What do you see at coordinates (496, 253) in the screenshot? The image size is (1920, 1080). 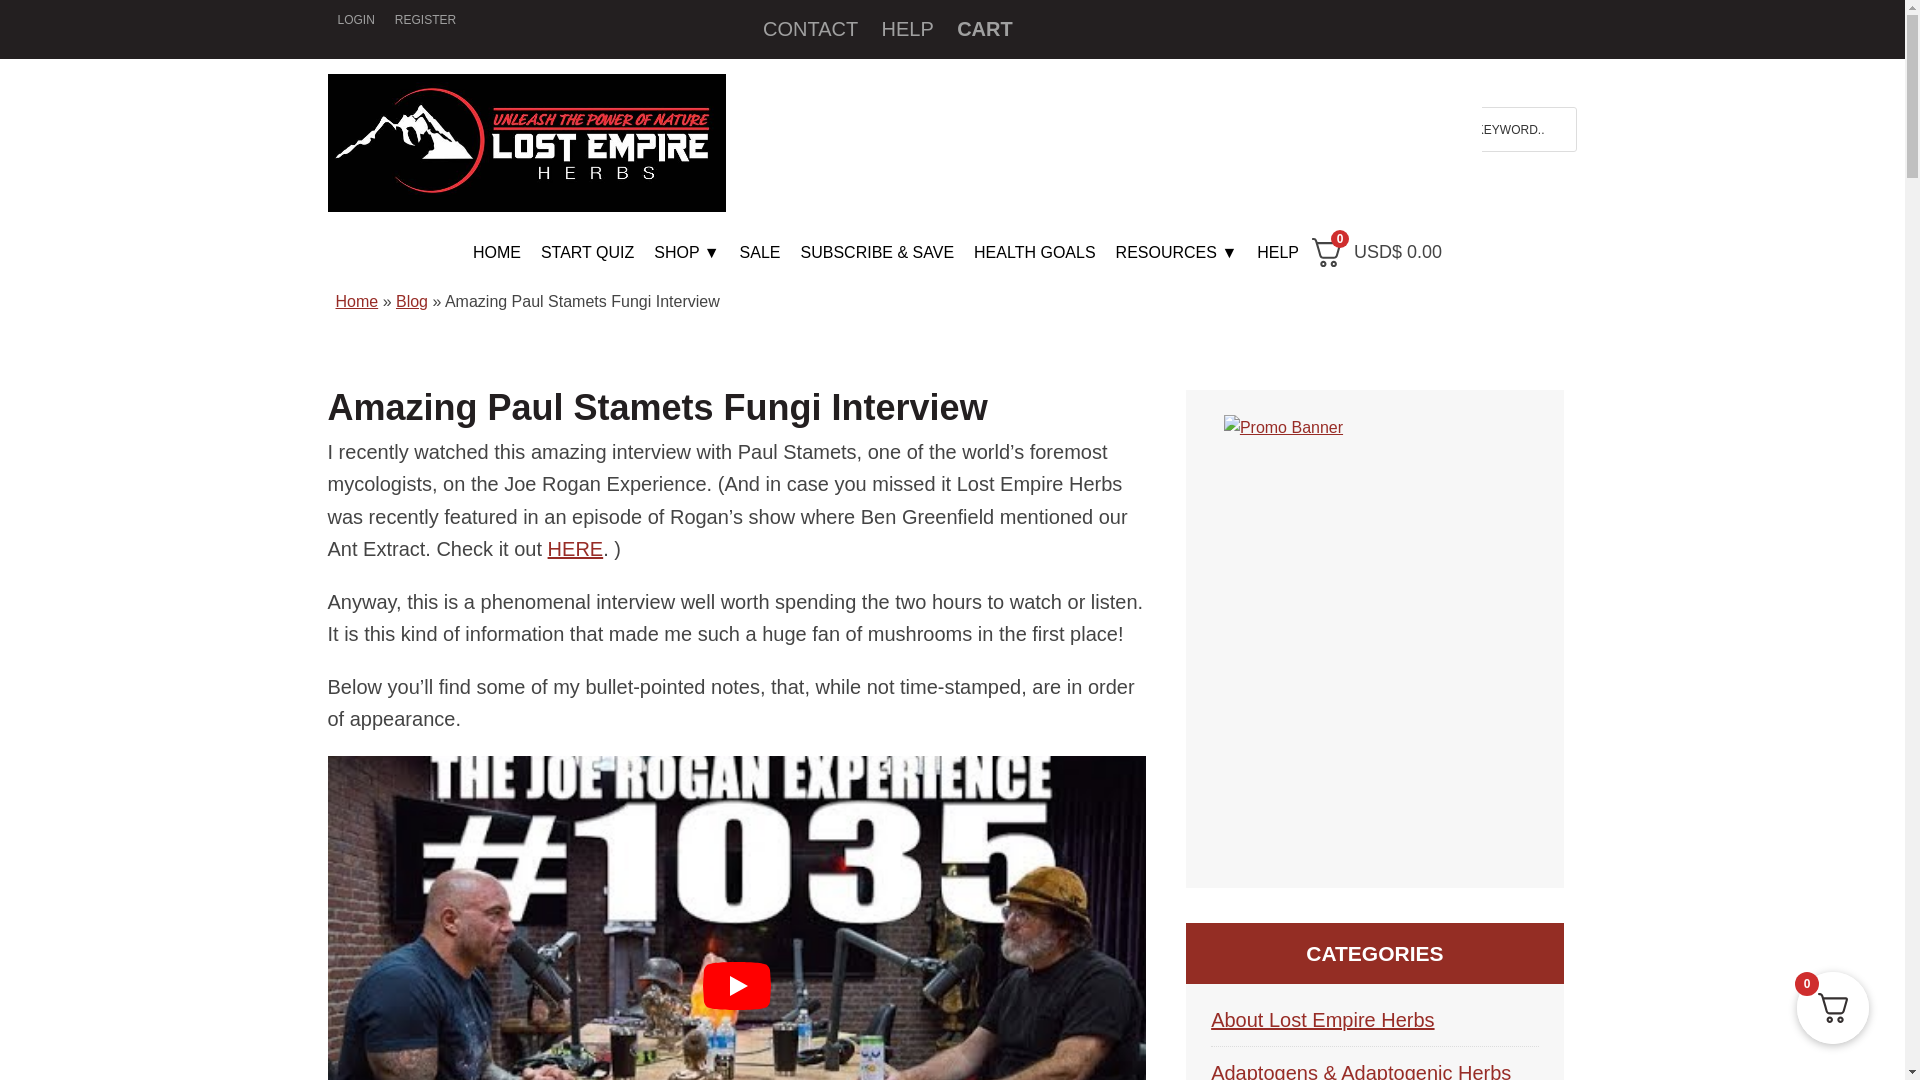 I see `HOME` at bounding box center [496, 253].